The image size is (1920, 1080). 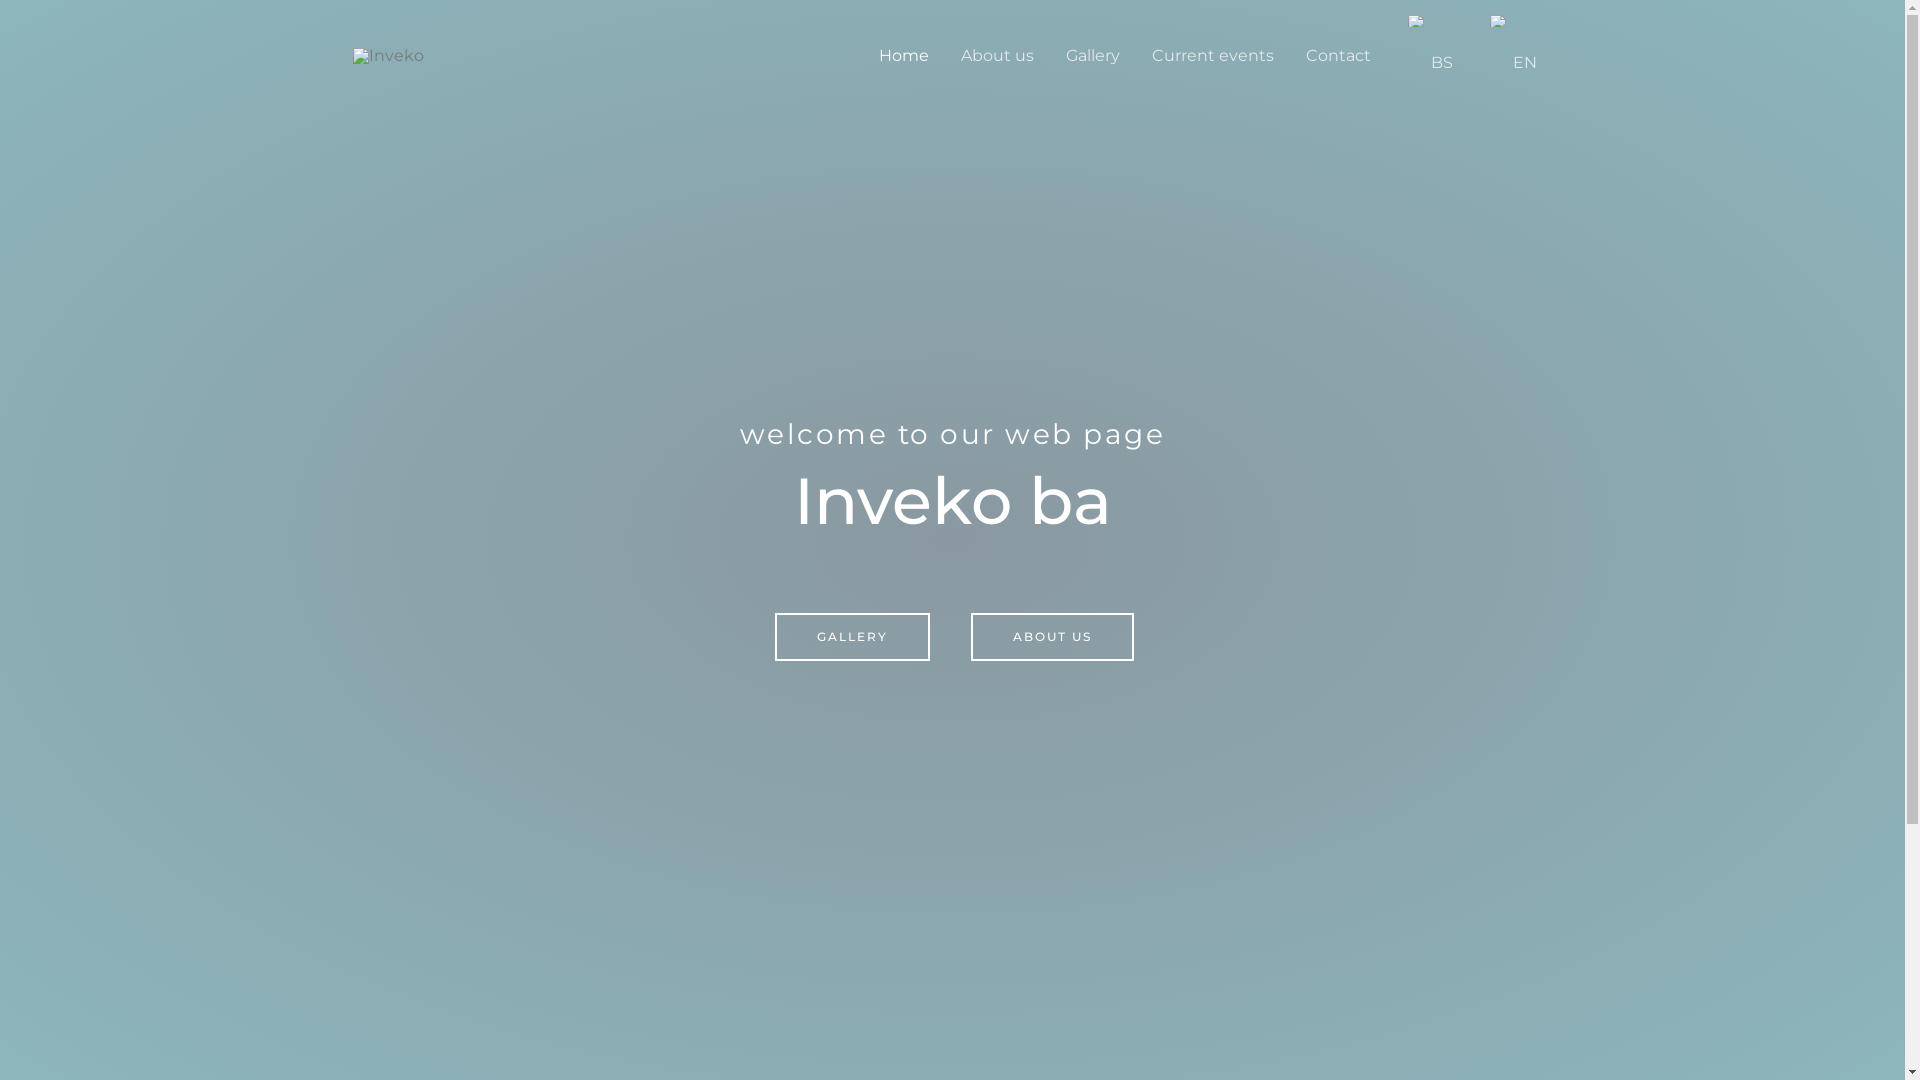 What do you see at coordinates (1213, 56) in the screenshot?
I see `Current events` at bounding box center [1213, 56].